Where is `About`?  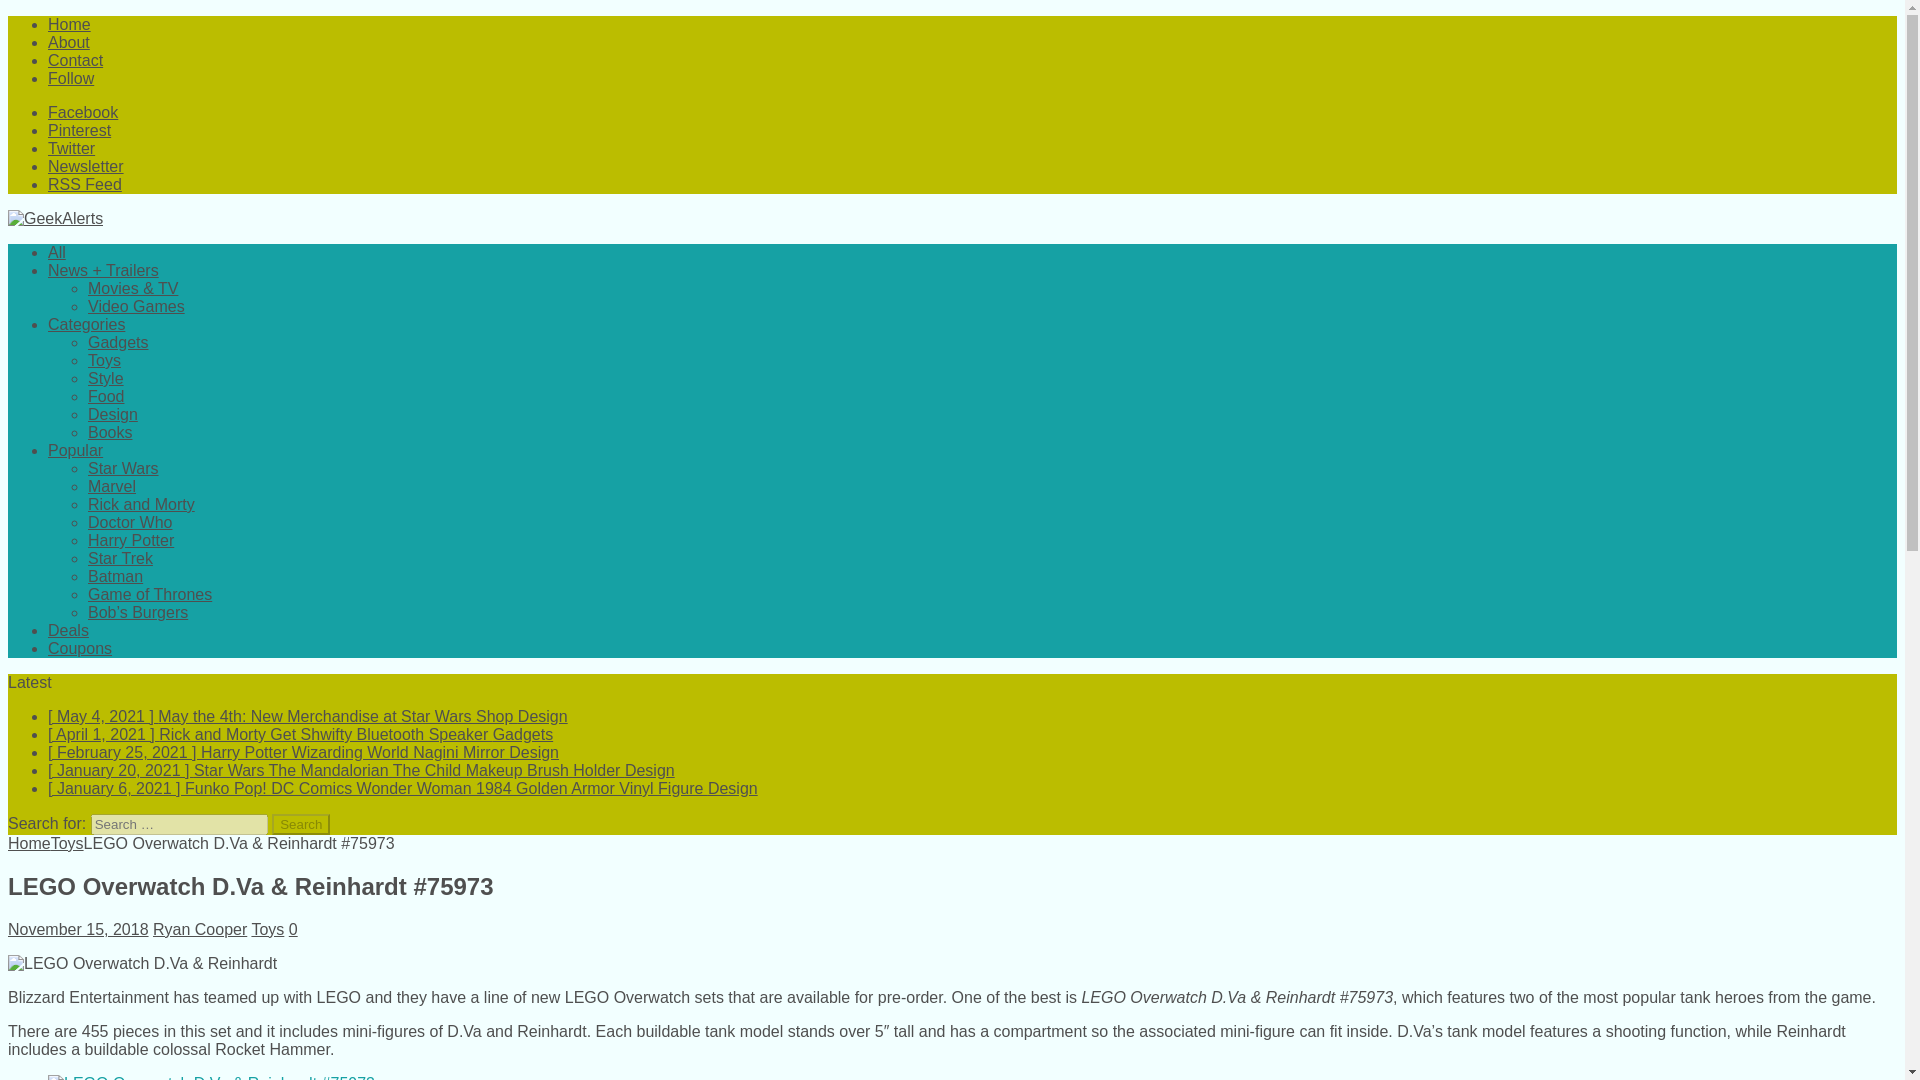 About is located at coordinates (69, 42).